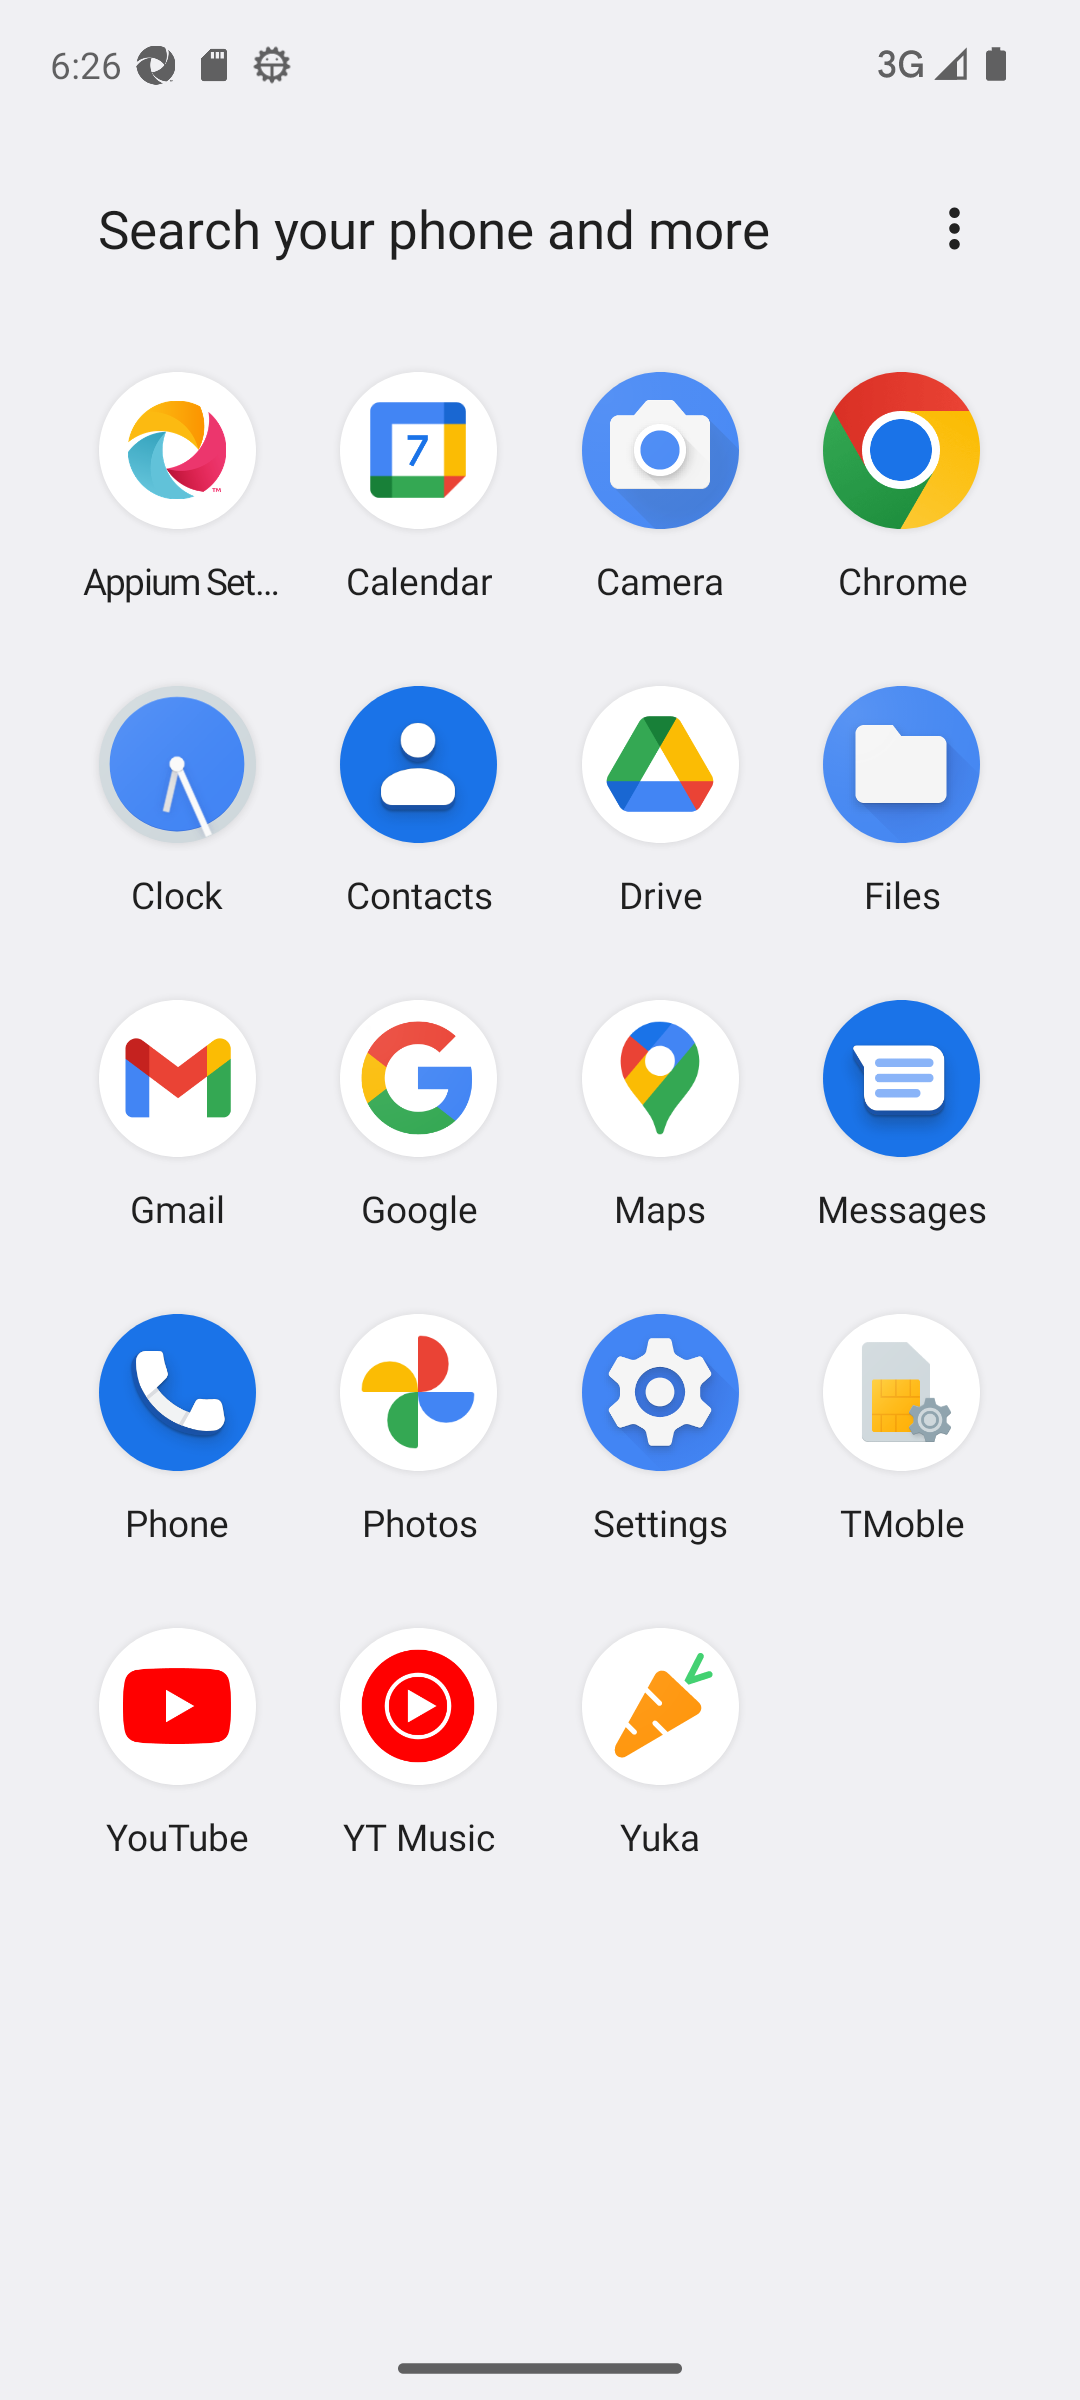 This screenshot has height=2400, width=1080. What do you see at coordinates (901, 1112) in the screenshot?
I see `Messages` at bounding box center [901, 1112].